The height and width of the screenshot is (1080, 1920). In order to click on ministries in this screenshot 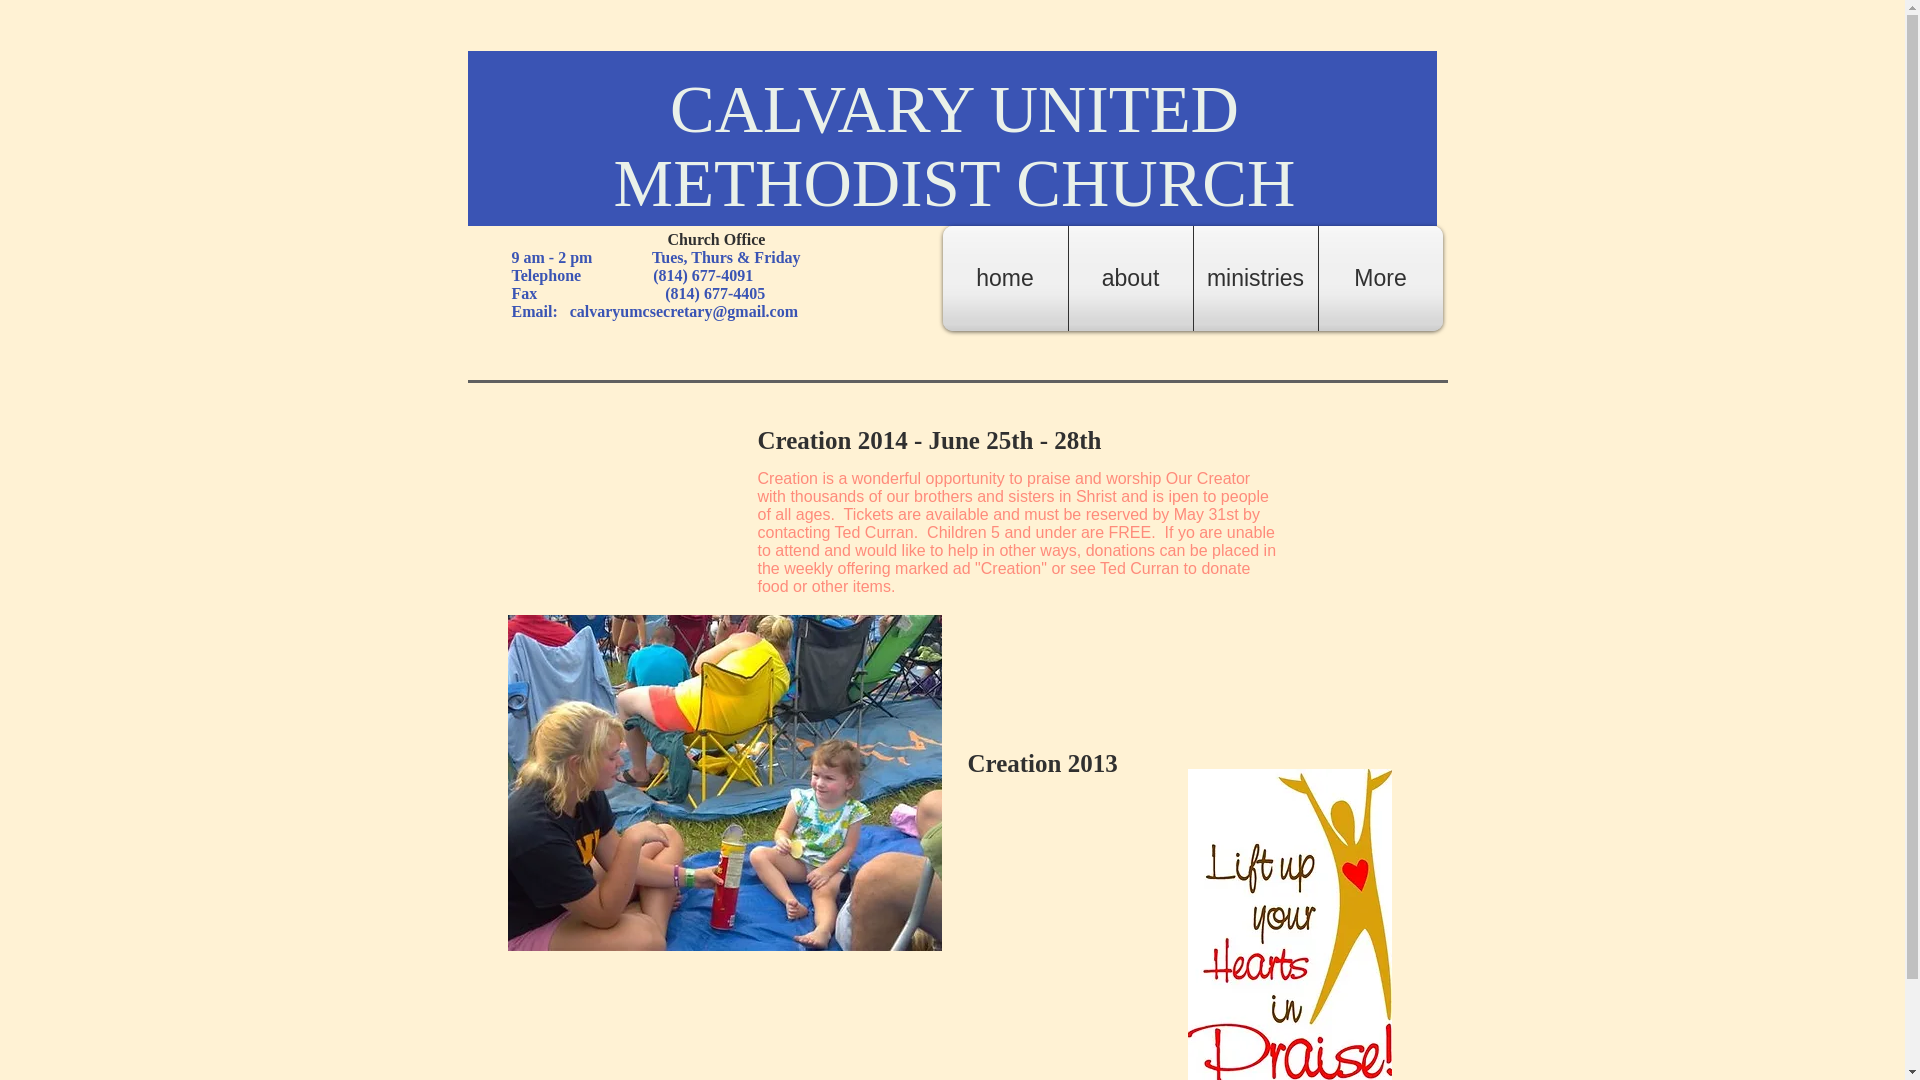, I will do `click(1256, 278)`.